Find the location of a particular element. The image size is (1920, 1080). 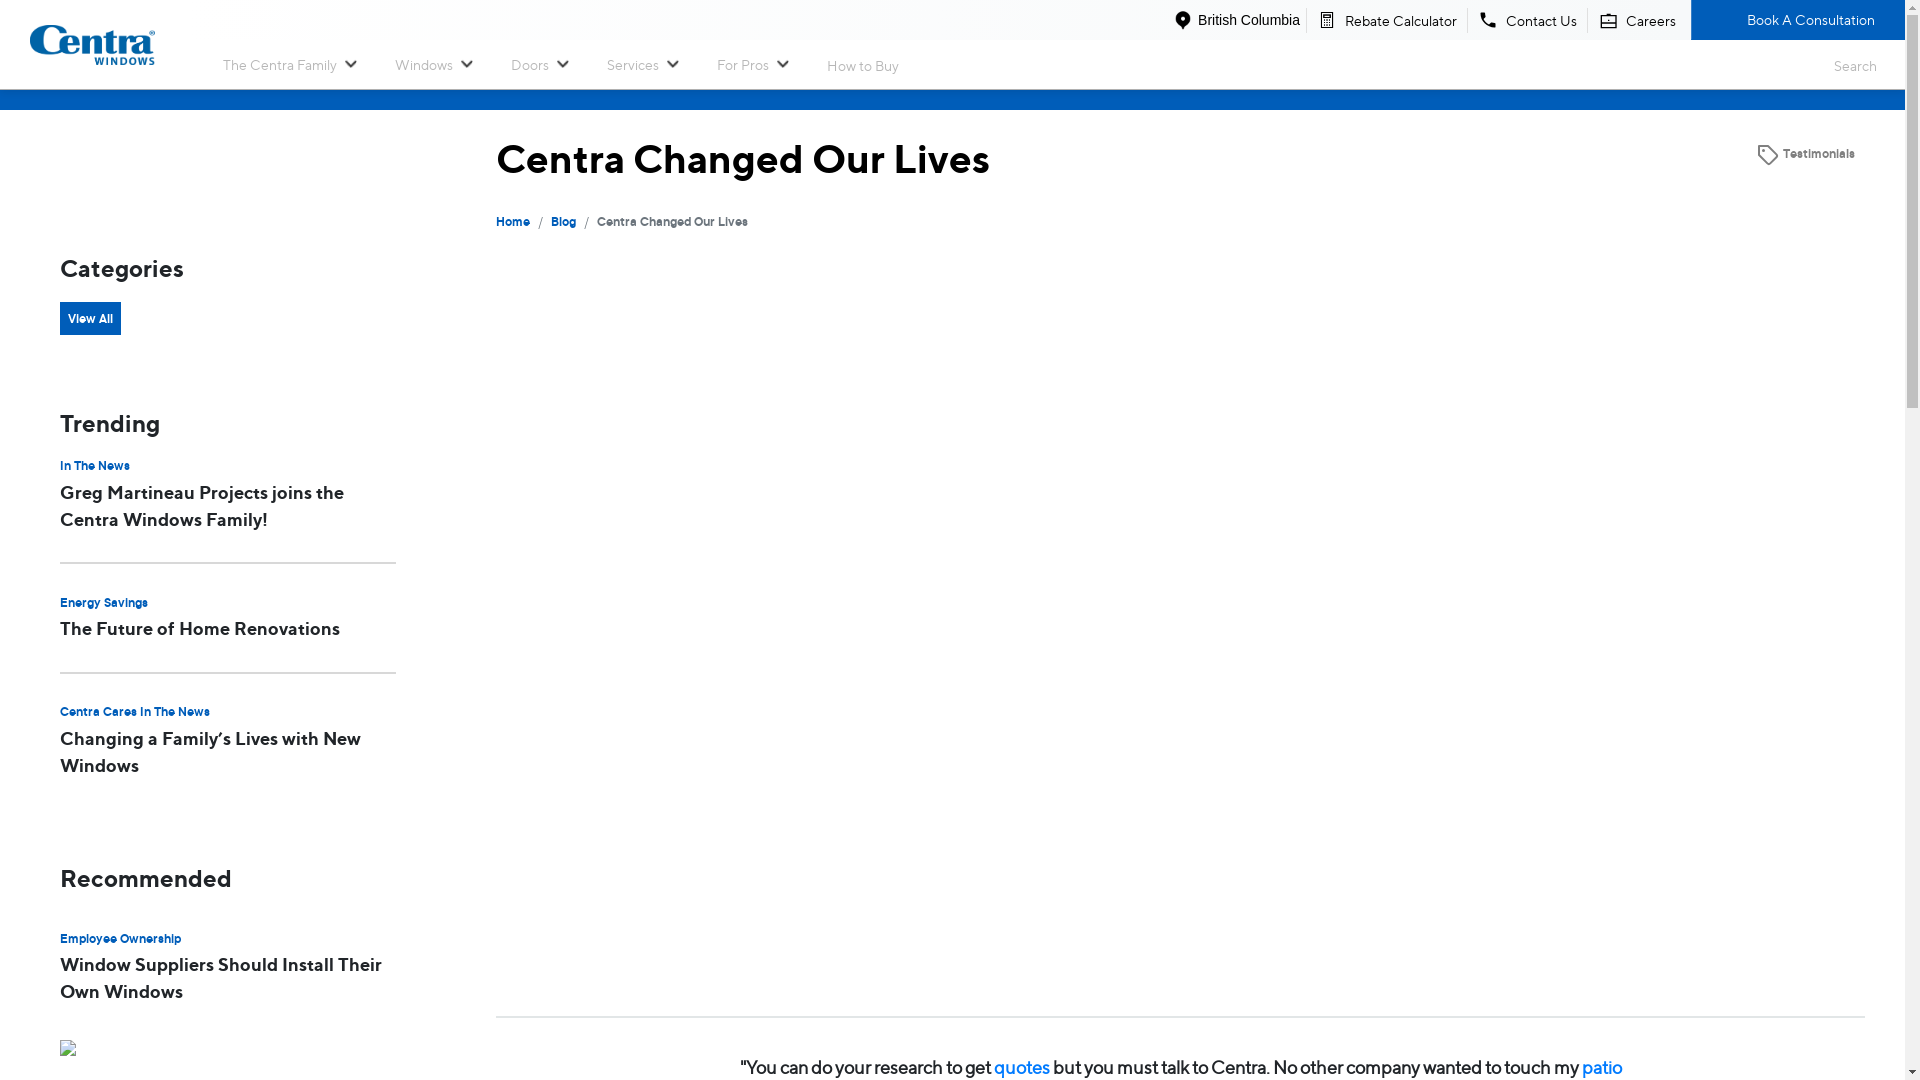

British Columbia is located at coordinates (1236, 20).